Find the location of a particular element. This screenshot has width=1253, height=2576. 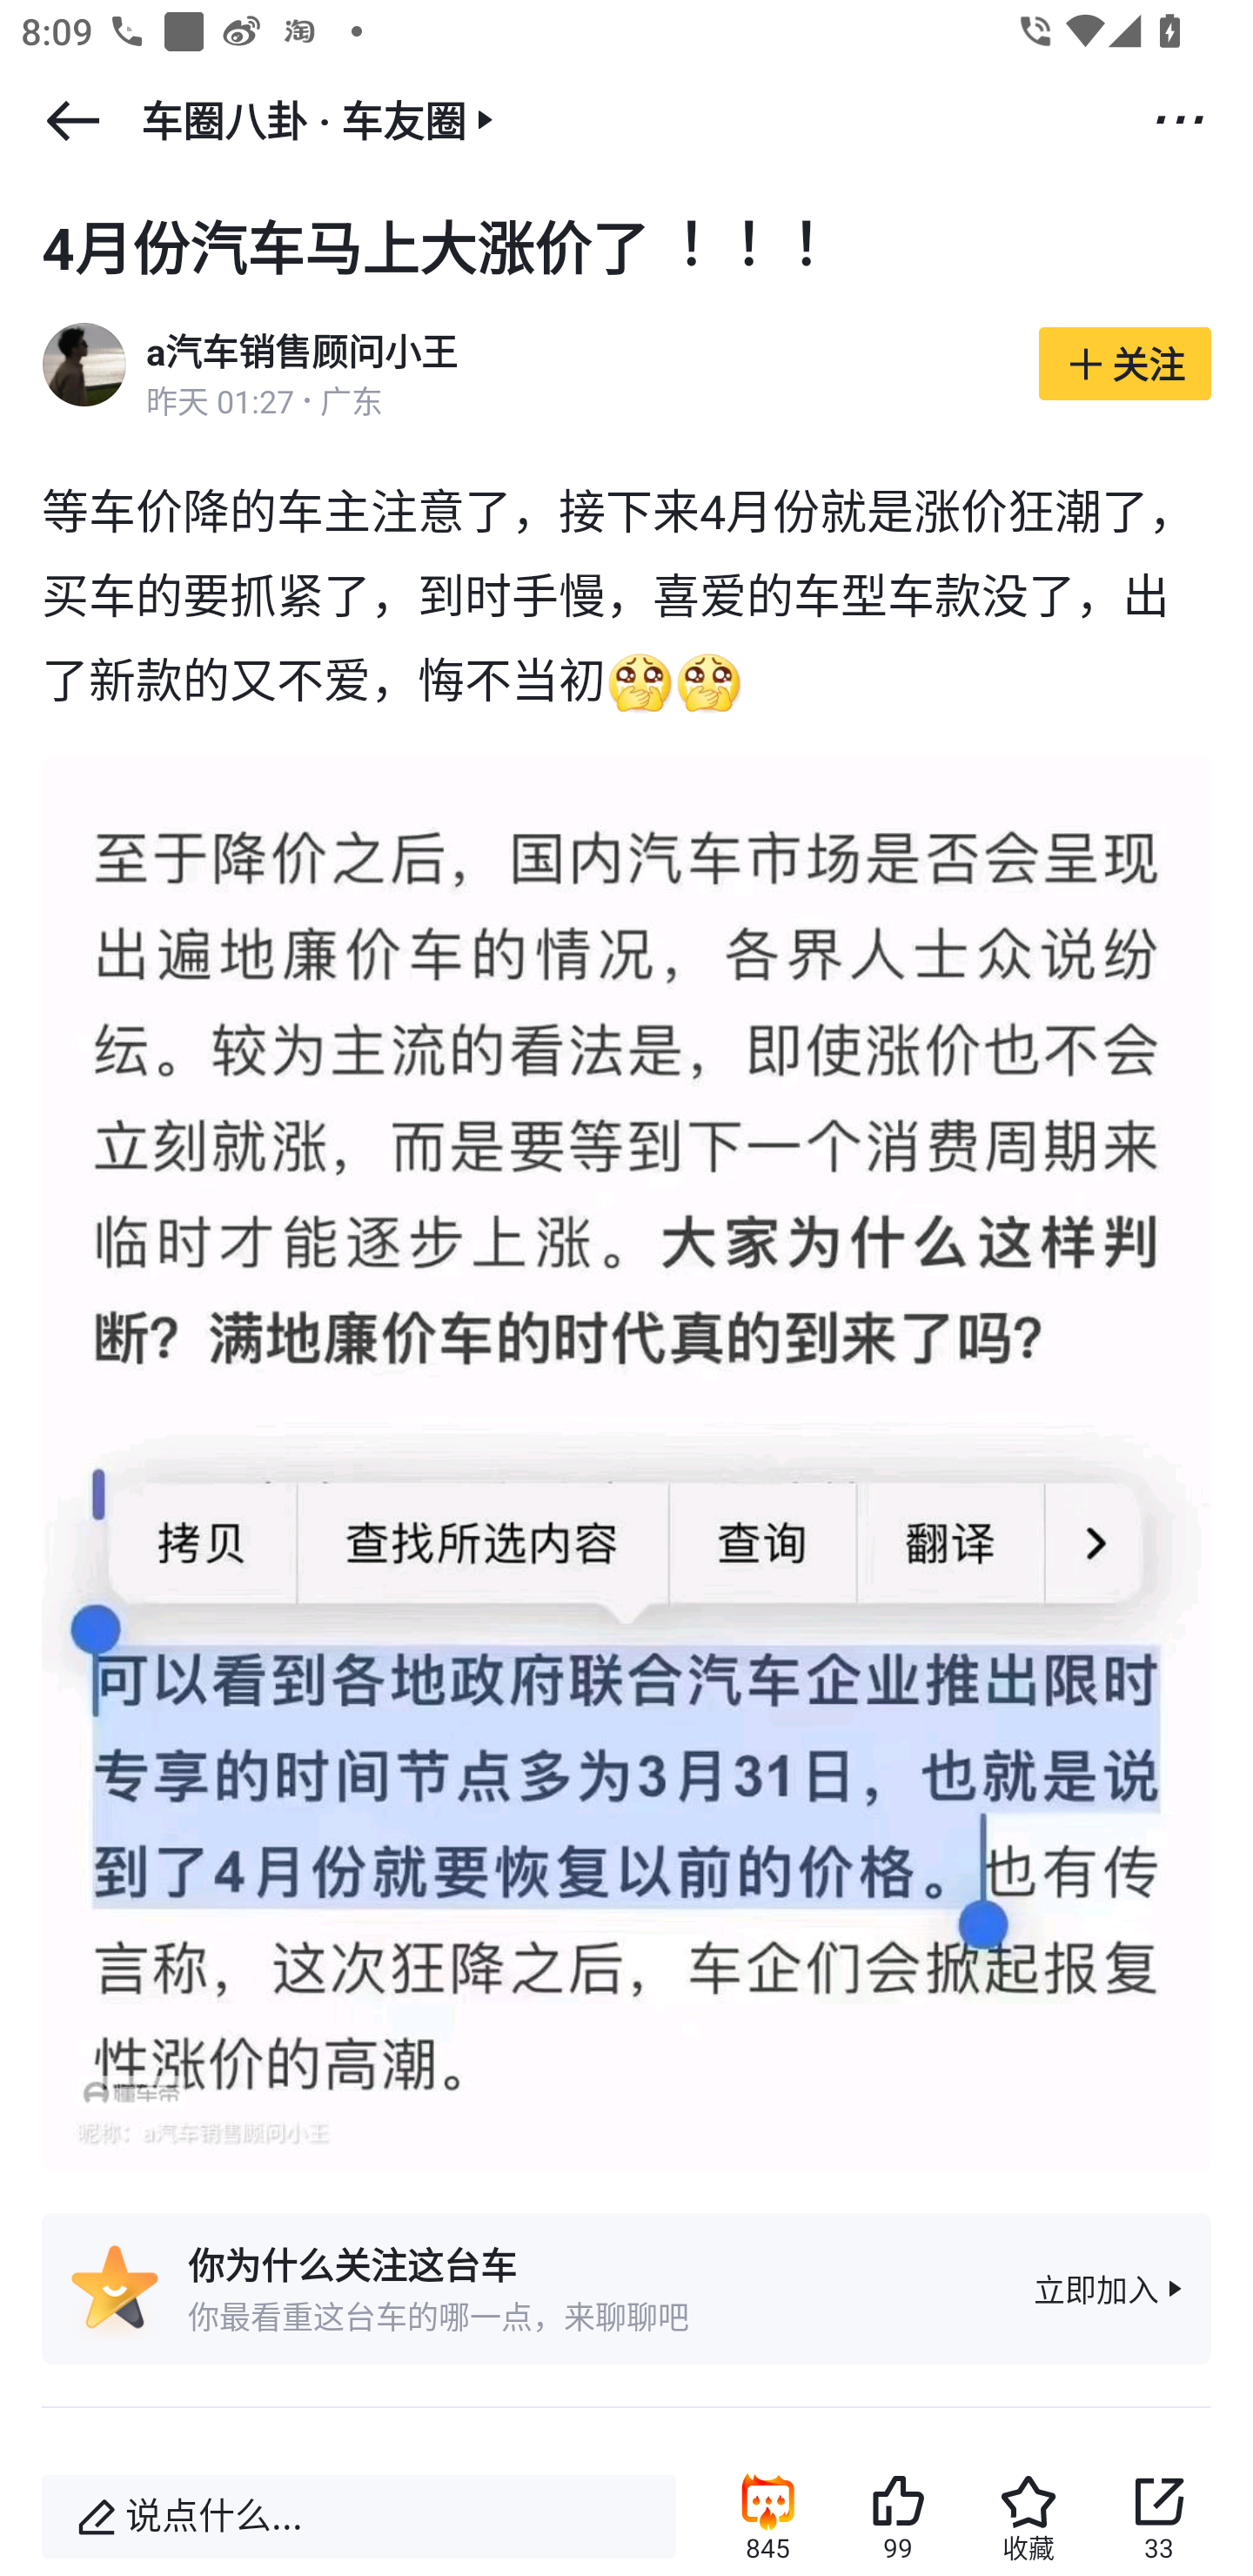

845 is located at coordinates (767, 2517).